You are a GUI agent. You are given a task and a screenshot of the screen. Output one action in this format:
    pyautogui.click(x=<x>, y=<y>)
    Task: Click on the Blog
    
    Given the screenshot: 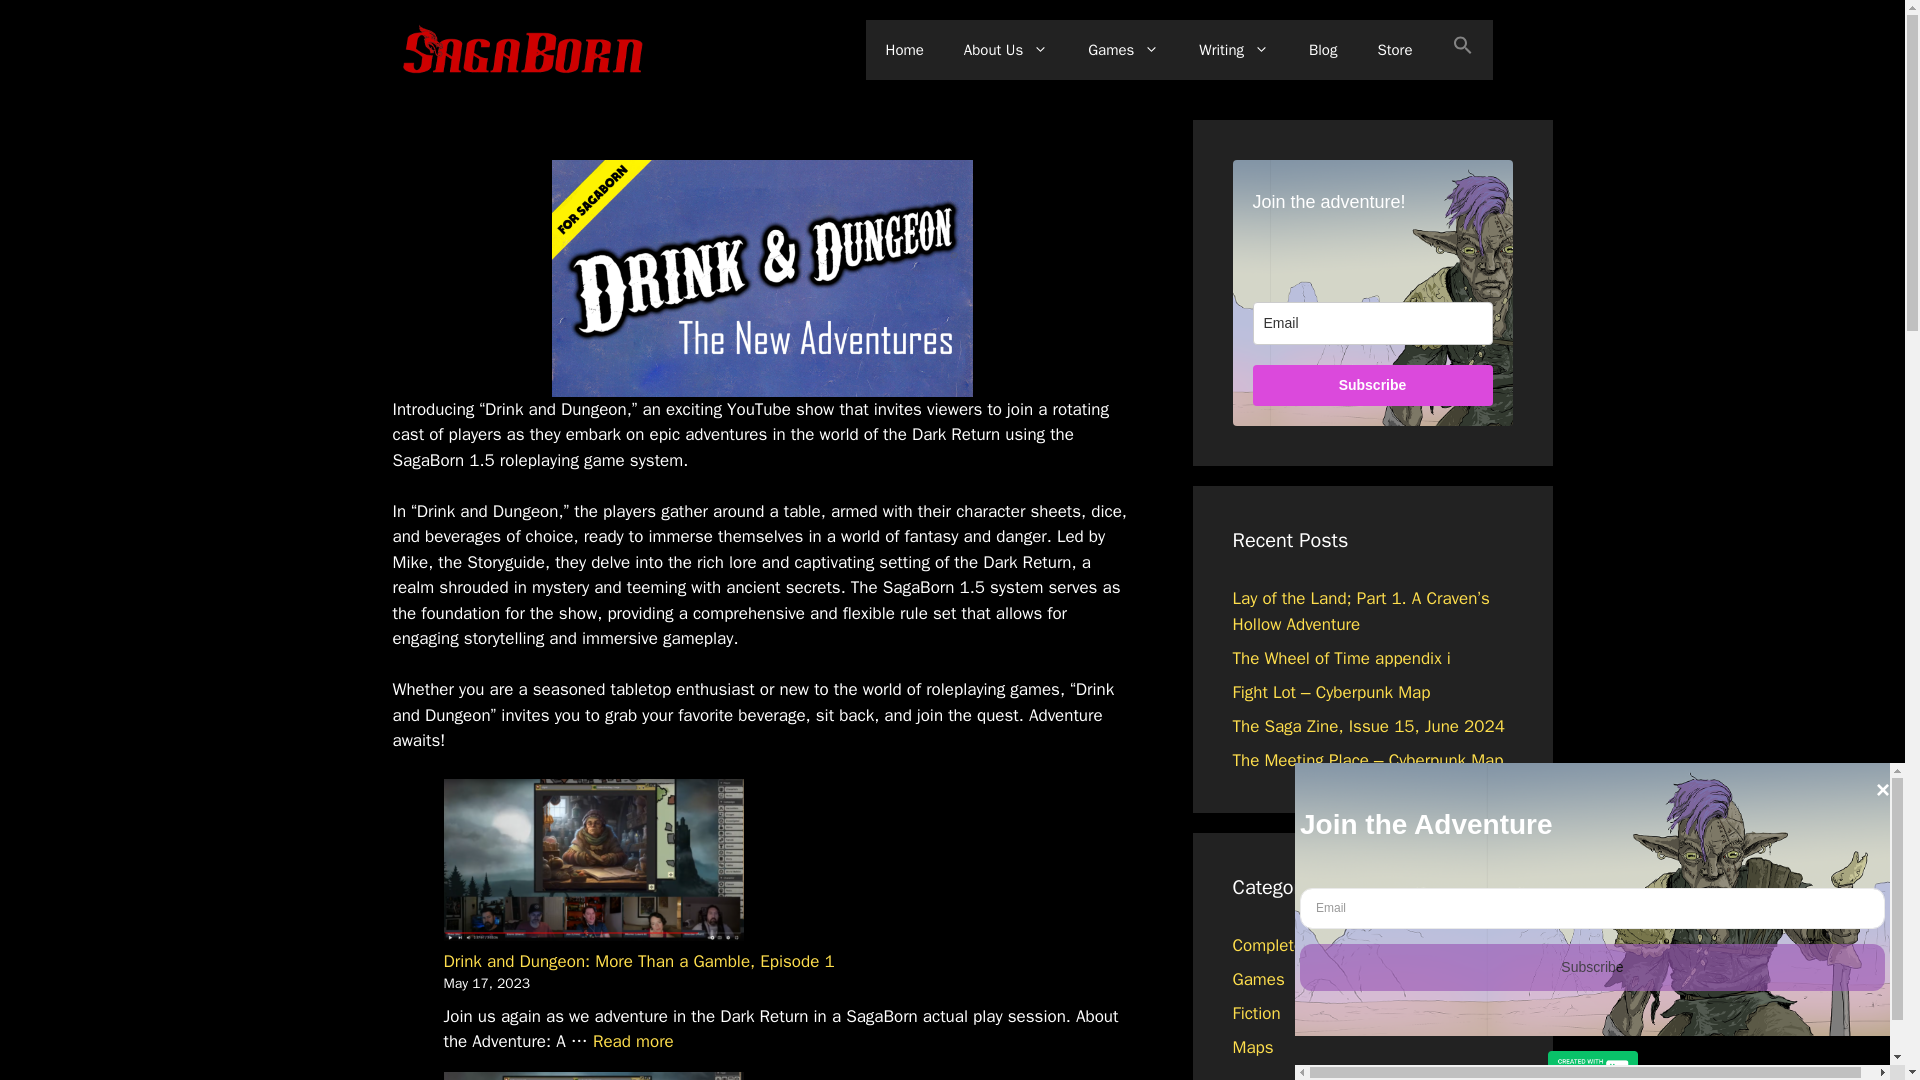 What is the action you would take?
    pyautogui.click(x=1322, y=50)
    